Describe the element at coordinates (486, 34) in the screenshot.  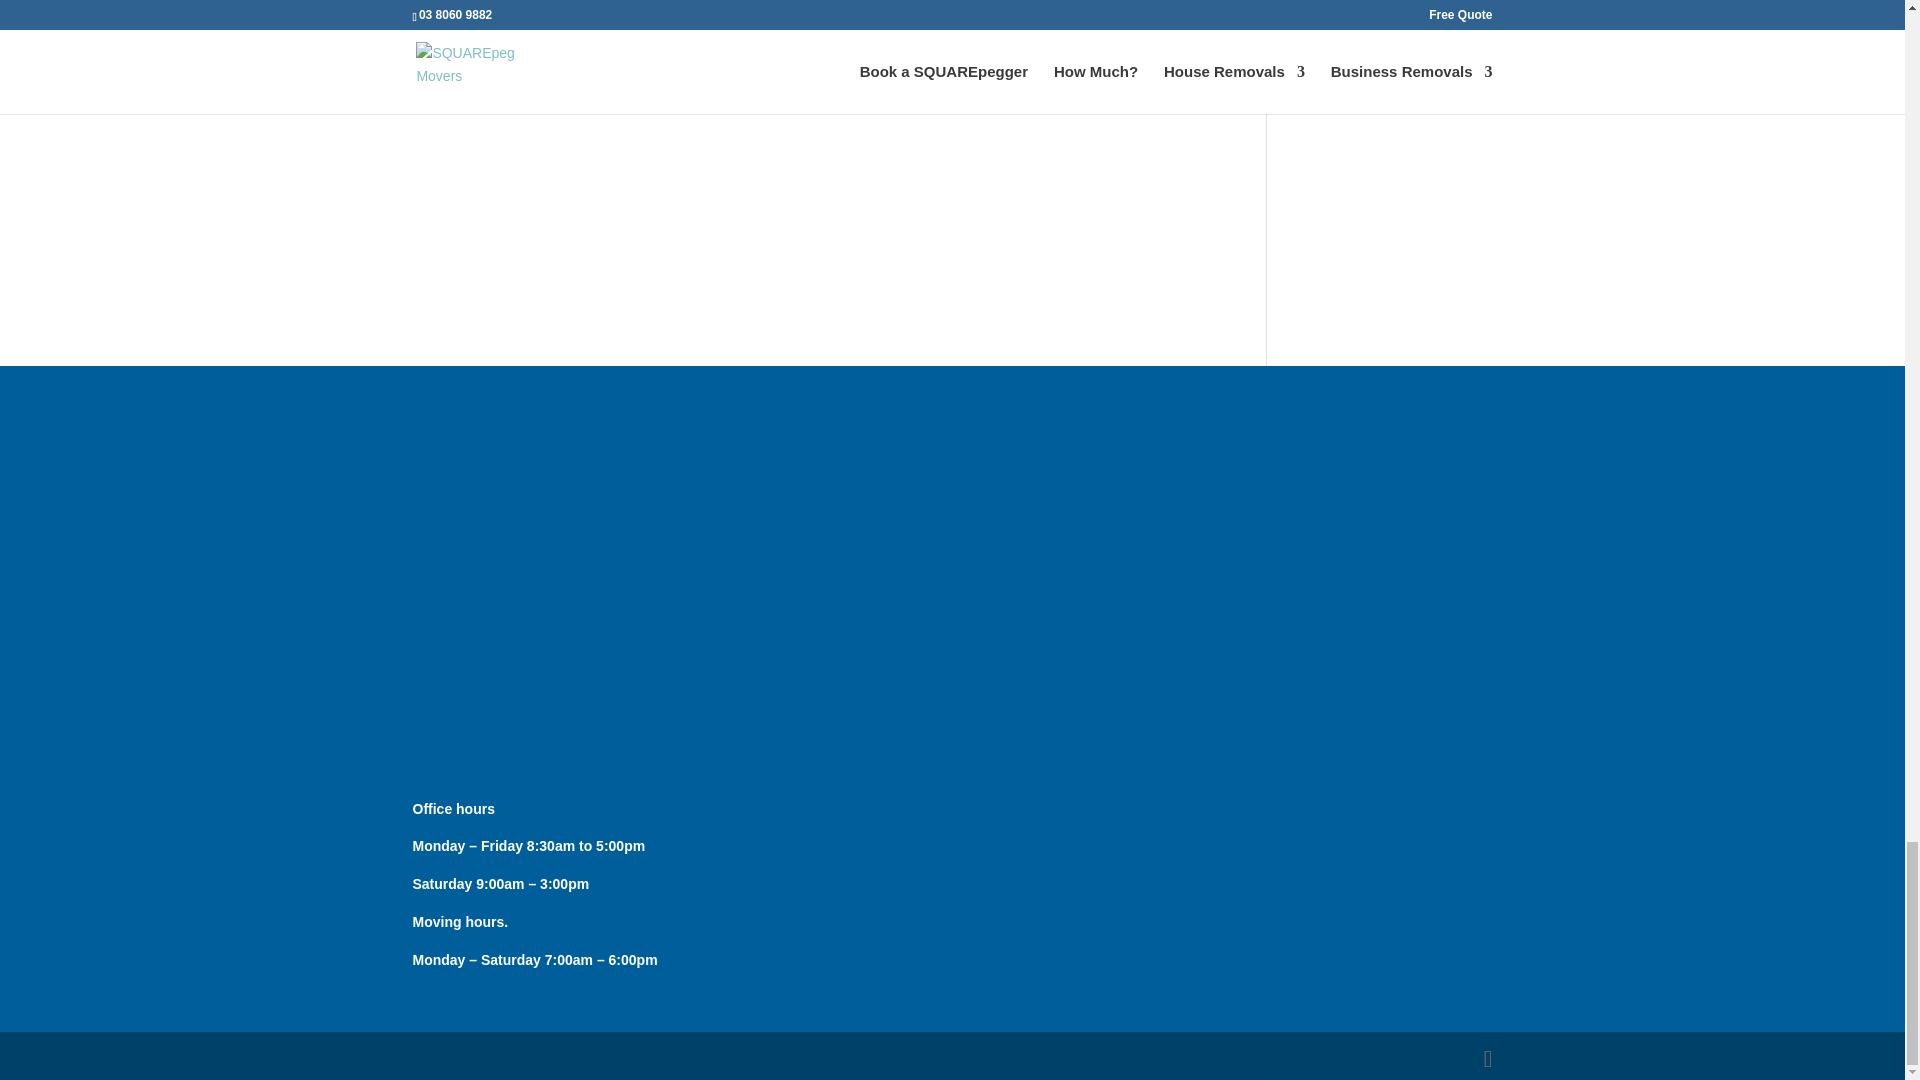
I see `Posts by squarepegmovers` at that location.